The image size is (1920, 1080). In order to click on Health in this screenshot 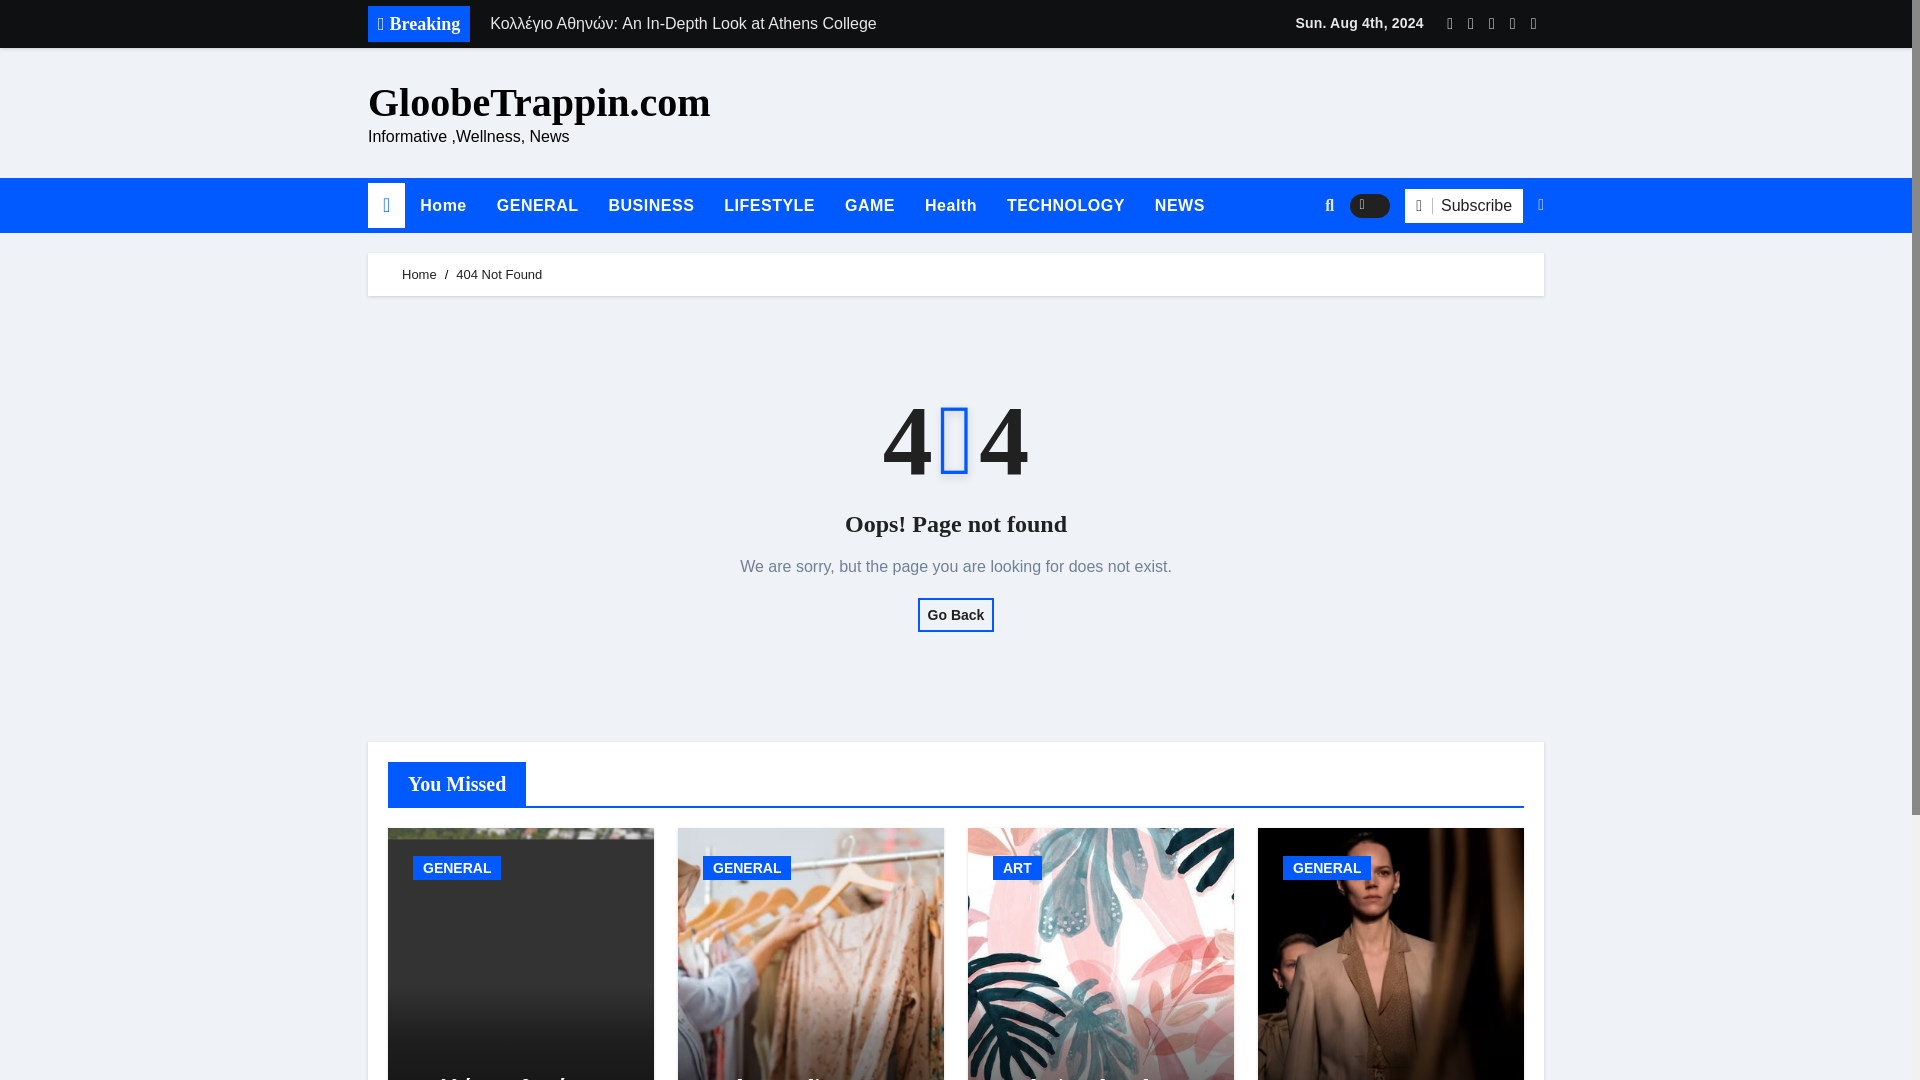, I will do `click(951, 206)`.